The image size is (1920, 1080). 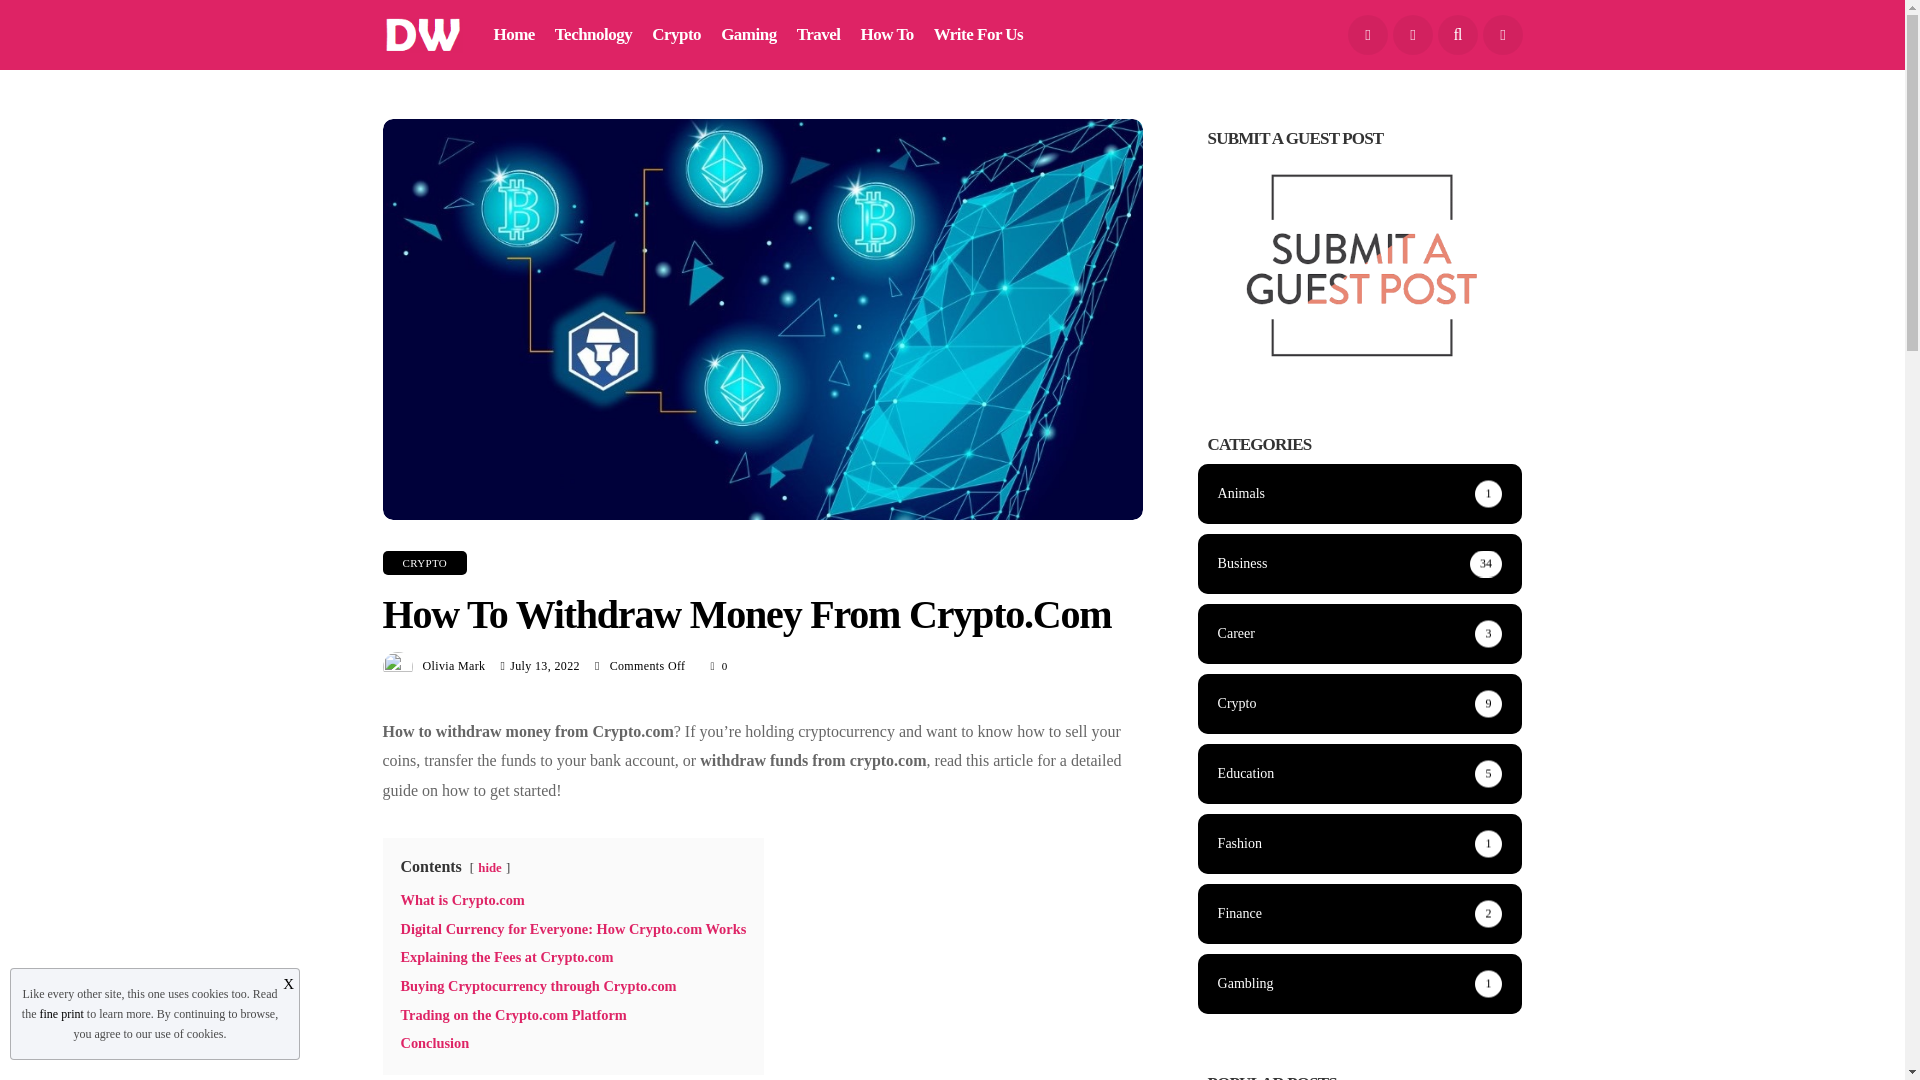 What do you see at coordinates (506, 957) in the screenshot?
I see `Explaining the Fees at Crypto.com` at bounding box center [506, 957].